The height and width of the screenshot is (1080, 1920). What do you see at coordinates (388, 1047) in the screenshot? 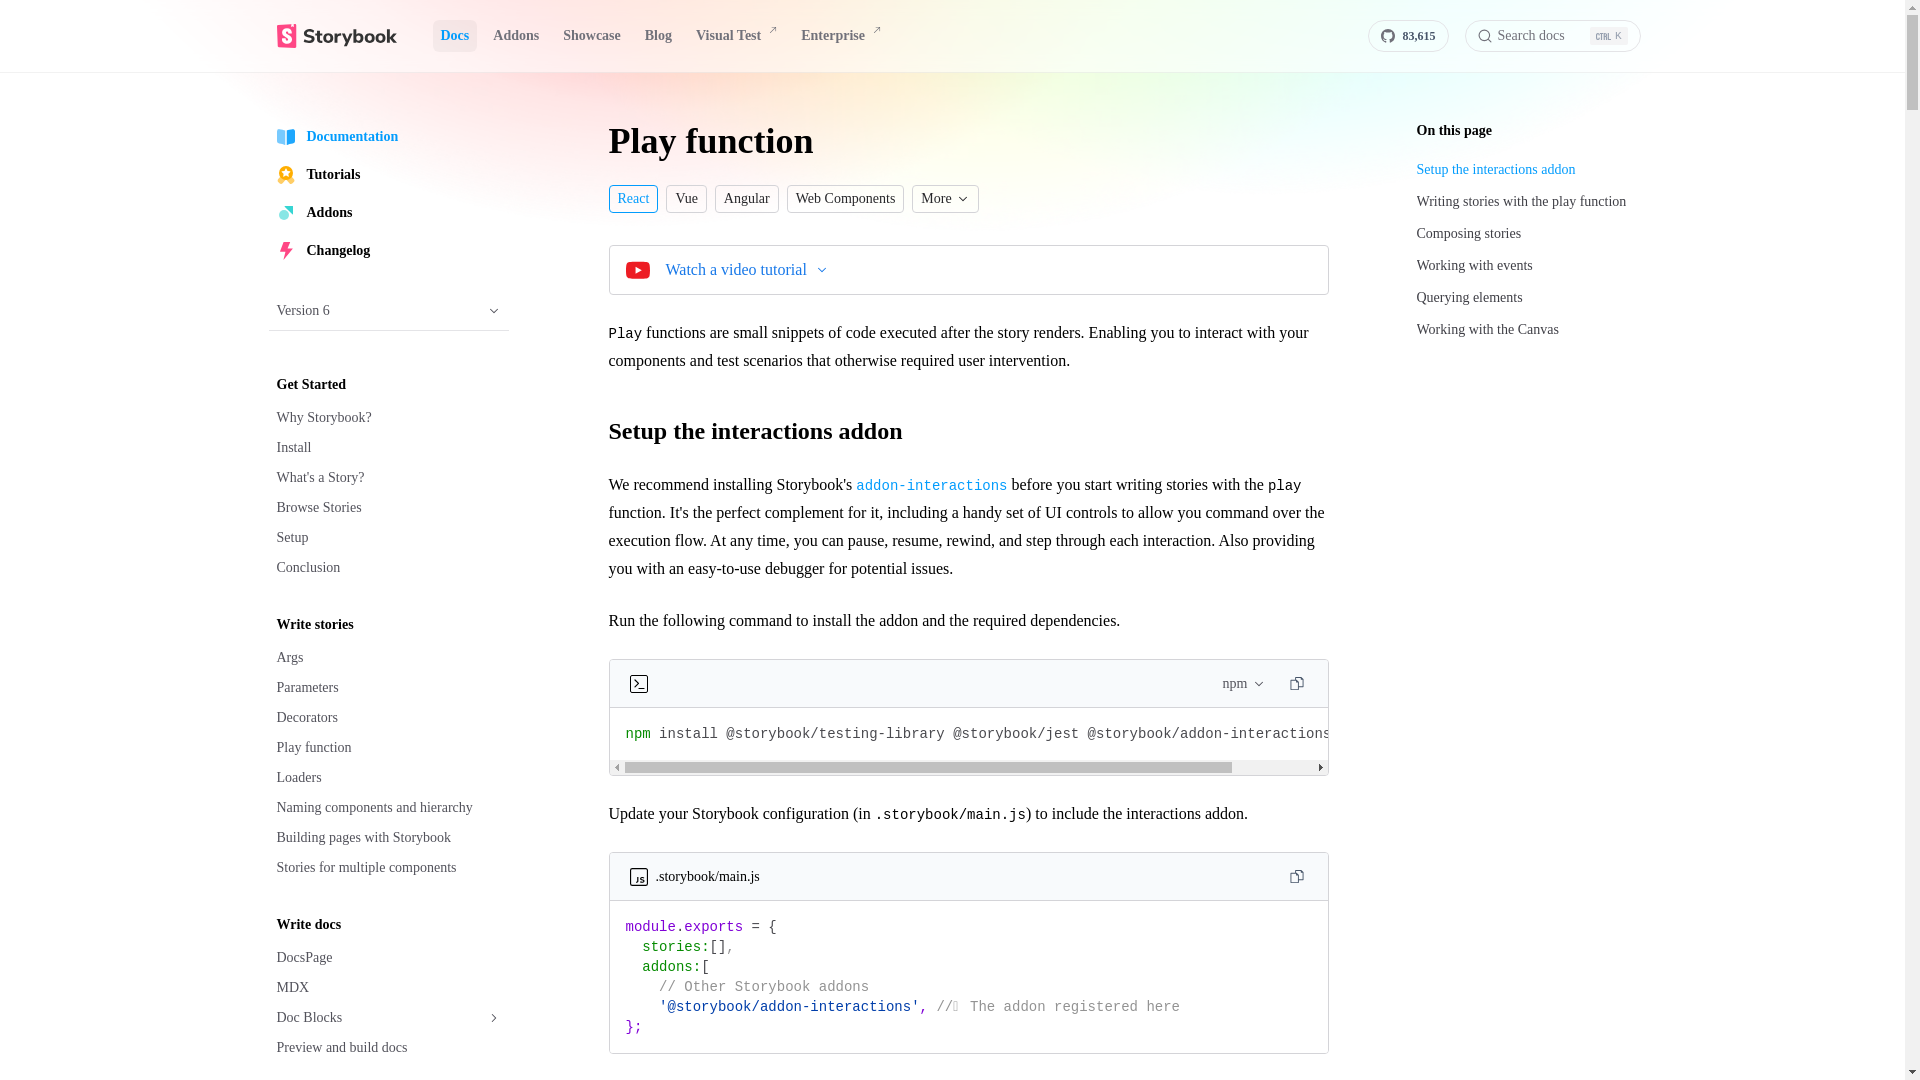
I see `Preview and build docs` at bounding box center [388, 1047].